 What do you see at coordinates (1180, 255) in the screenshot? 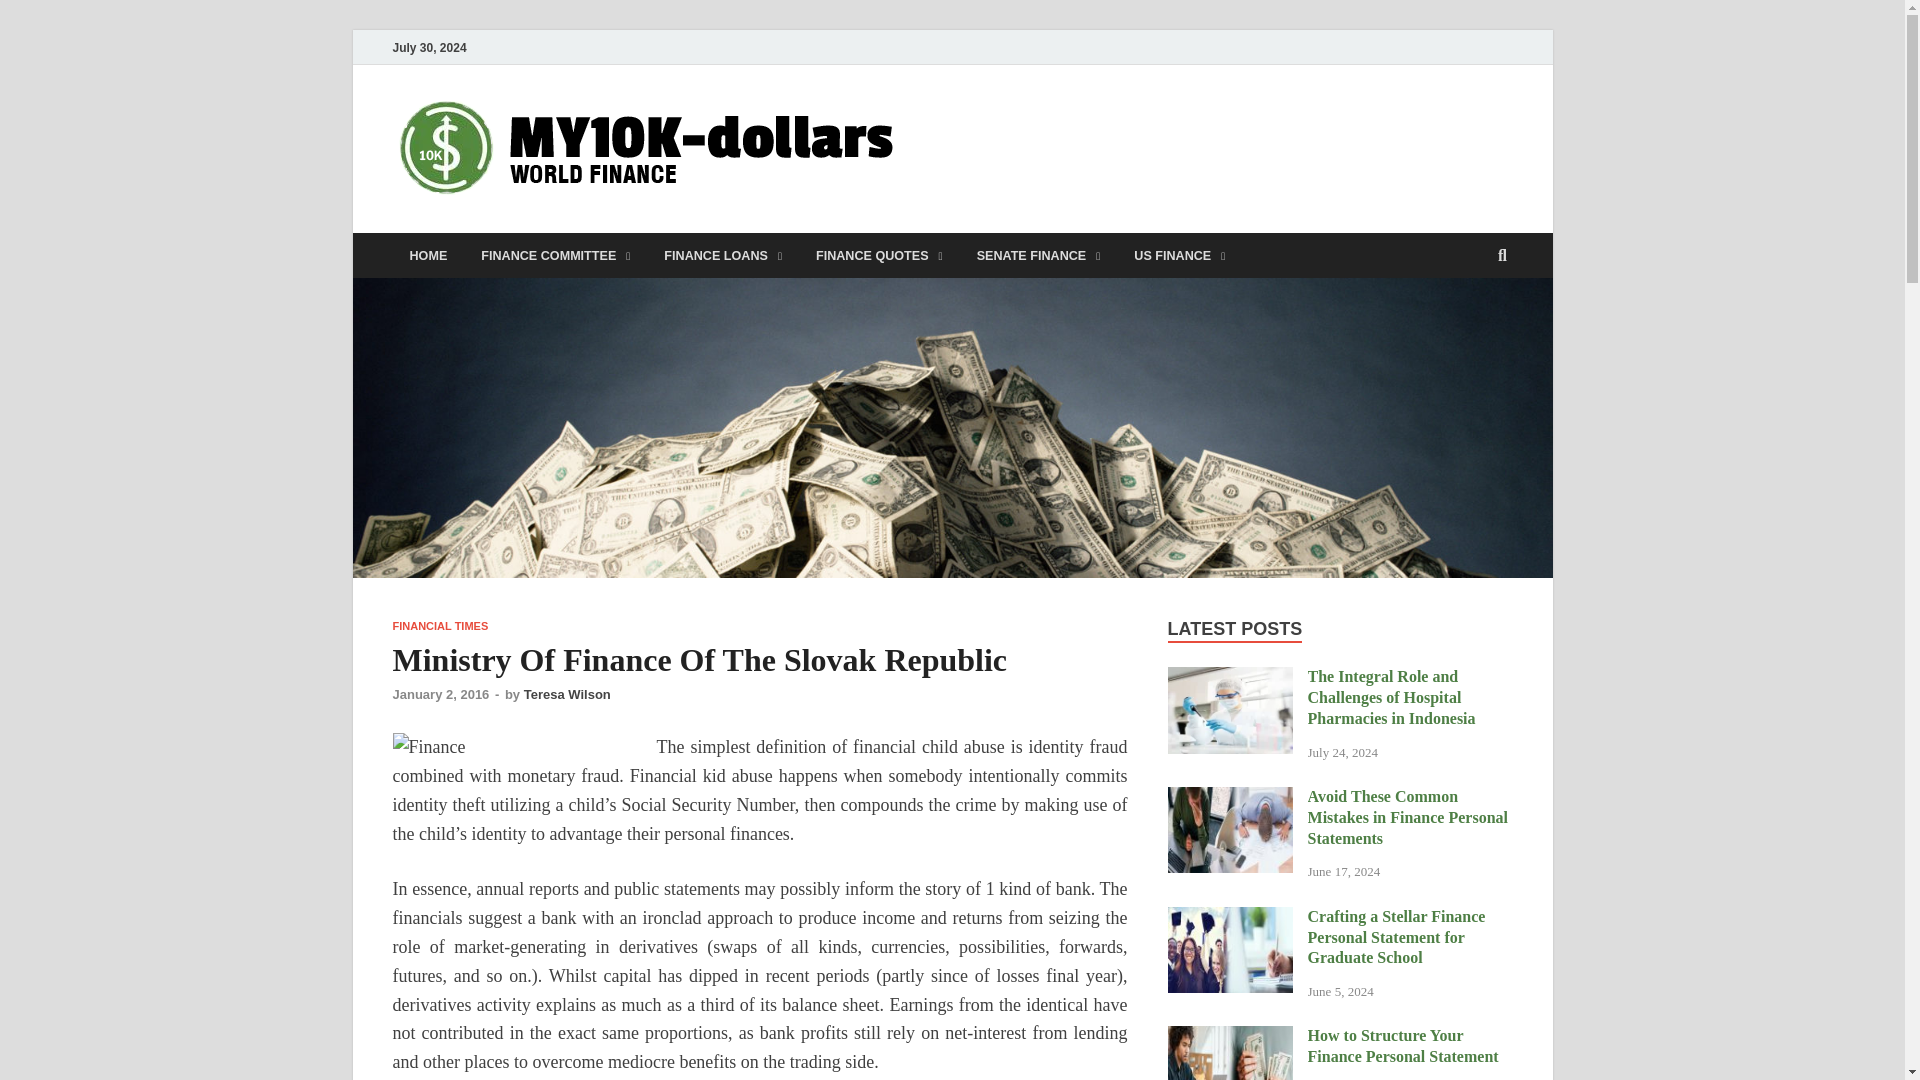
I see `US FINANCE` at bounding box center [1180, 255].